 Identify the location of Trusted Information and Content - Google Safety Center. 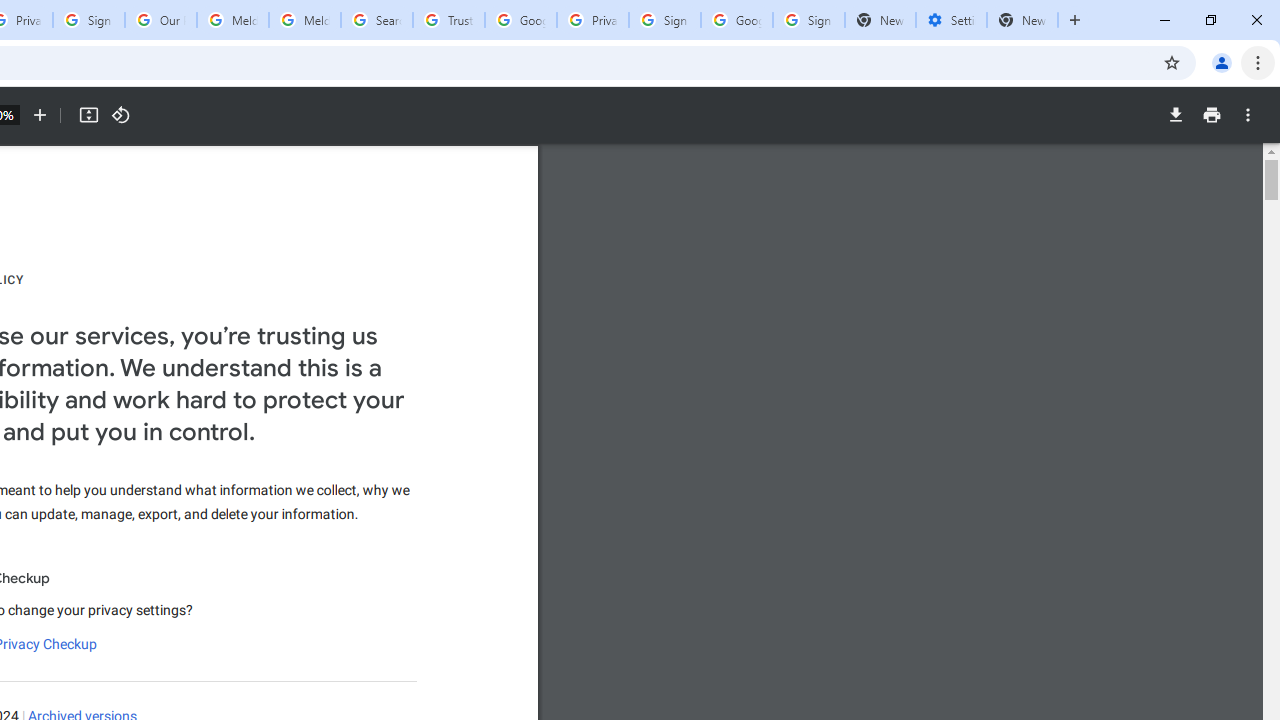
(449, 20).